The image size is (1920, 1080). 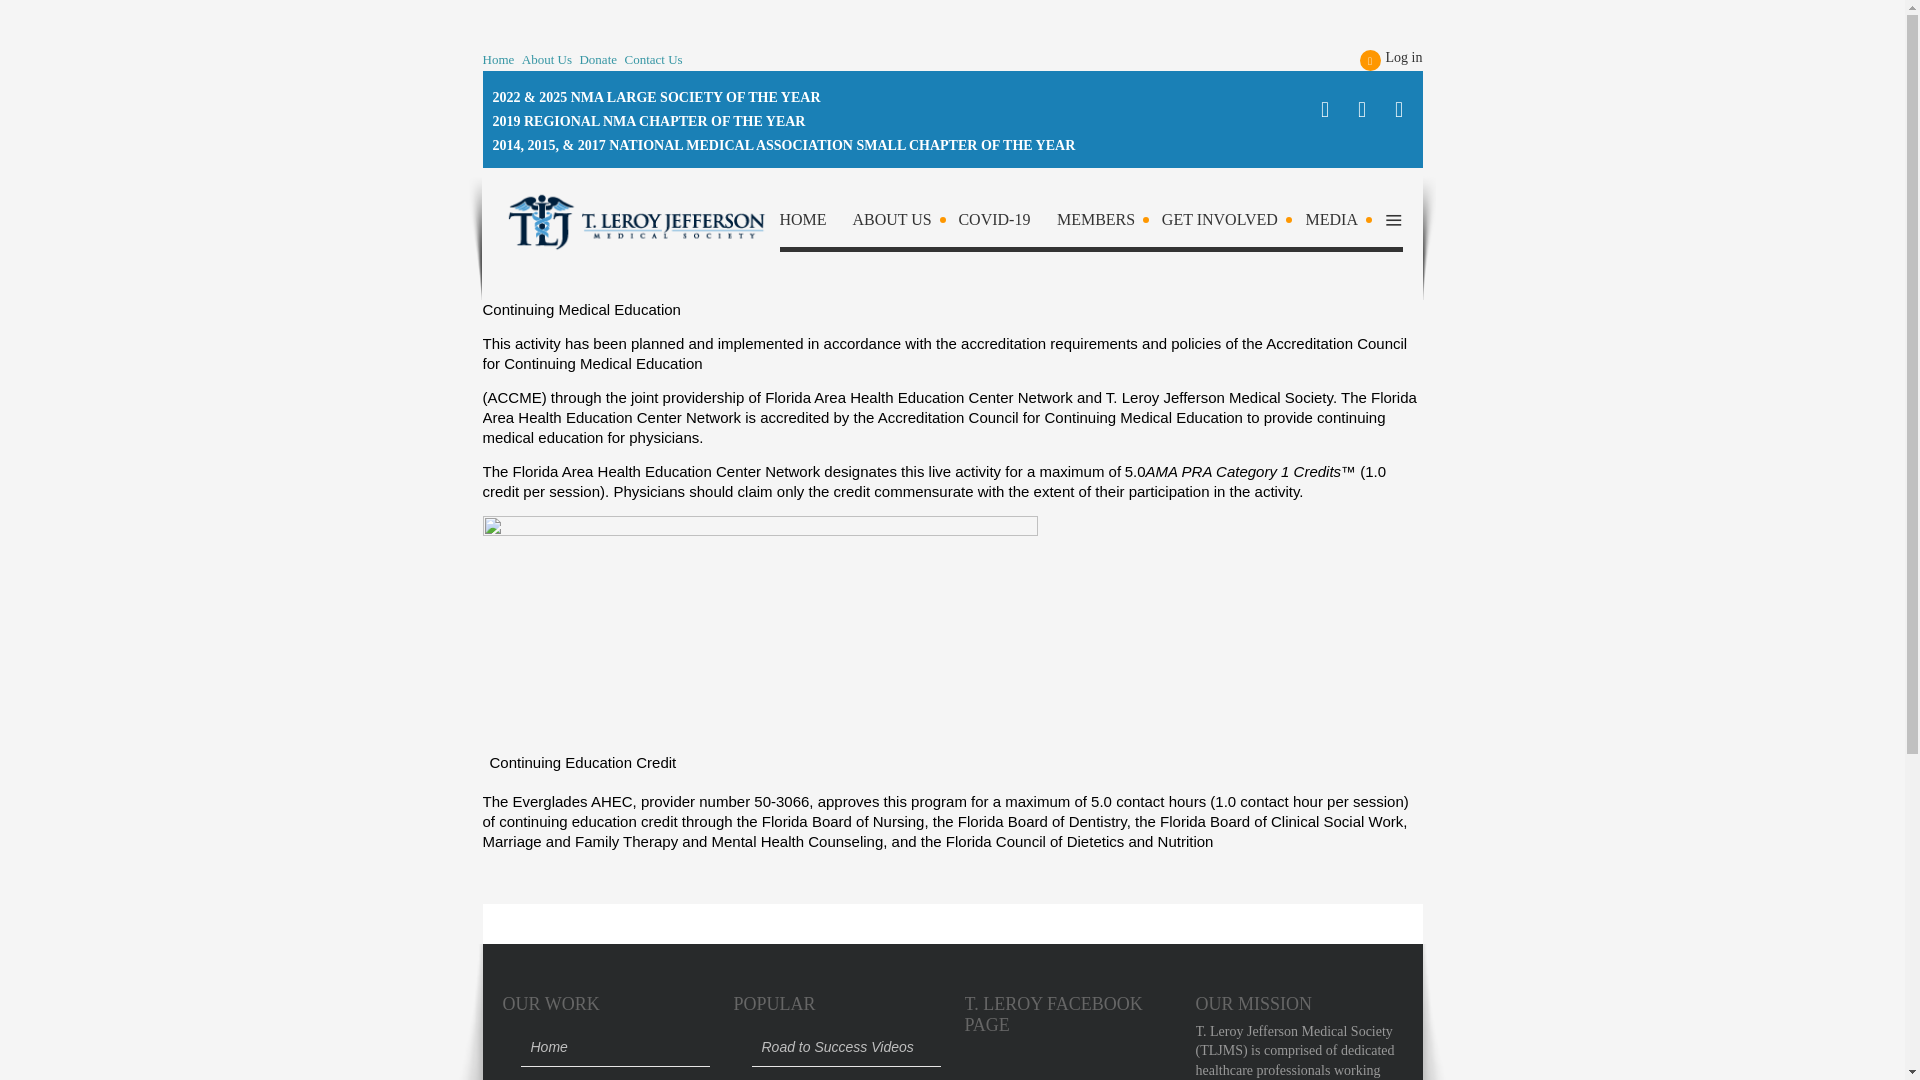 What do you see at coordinates (1231, 224) in the screenshot?
I see `GET INVOLVED` at bounding box center [1231, 224].